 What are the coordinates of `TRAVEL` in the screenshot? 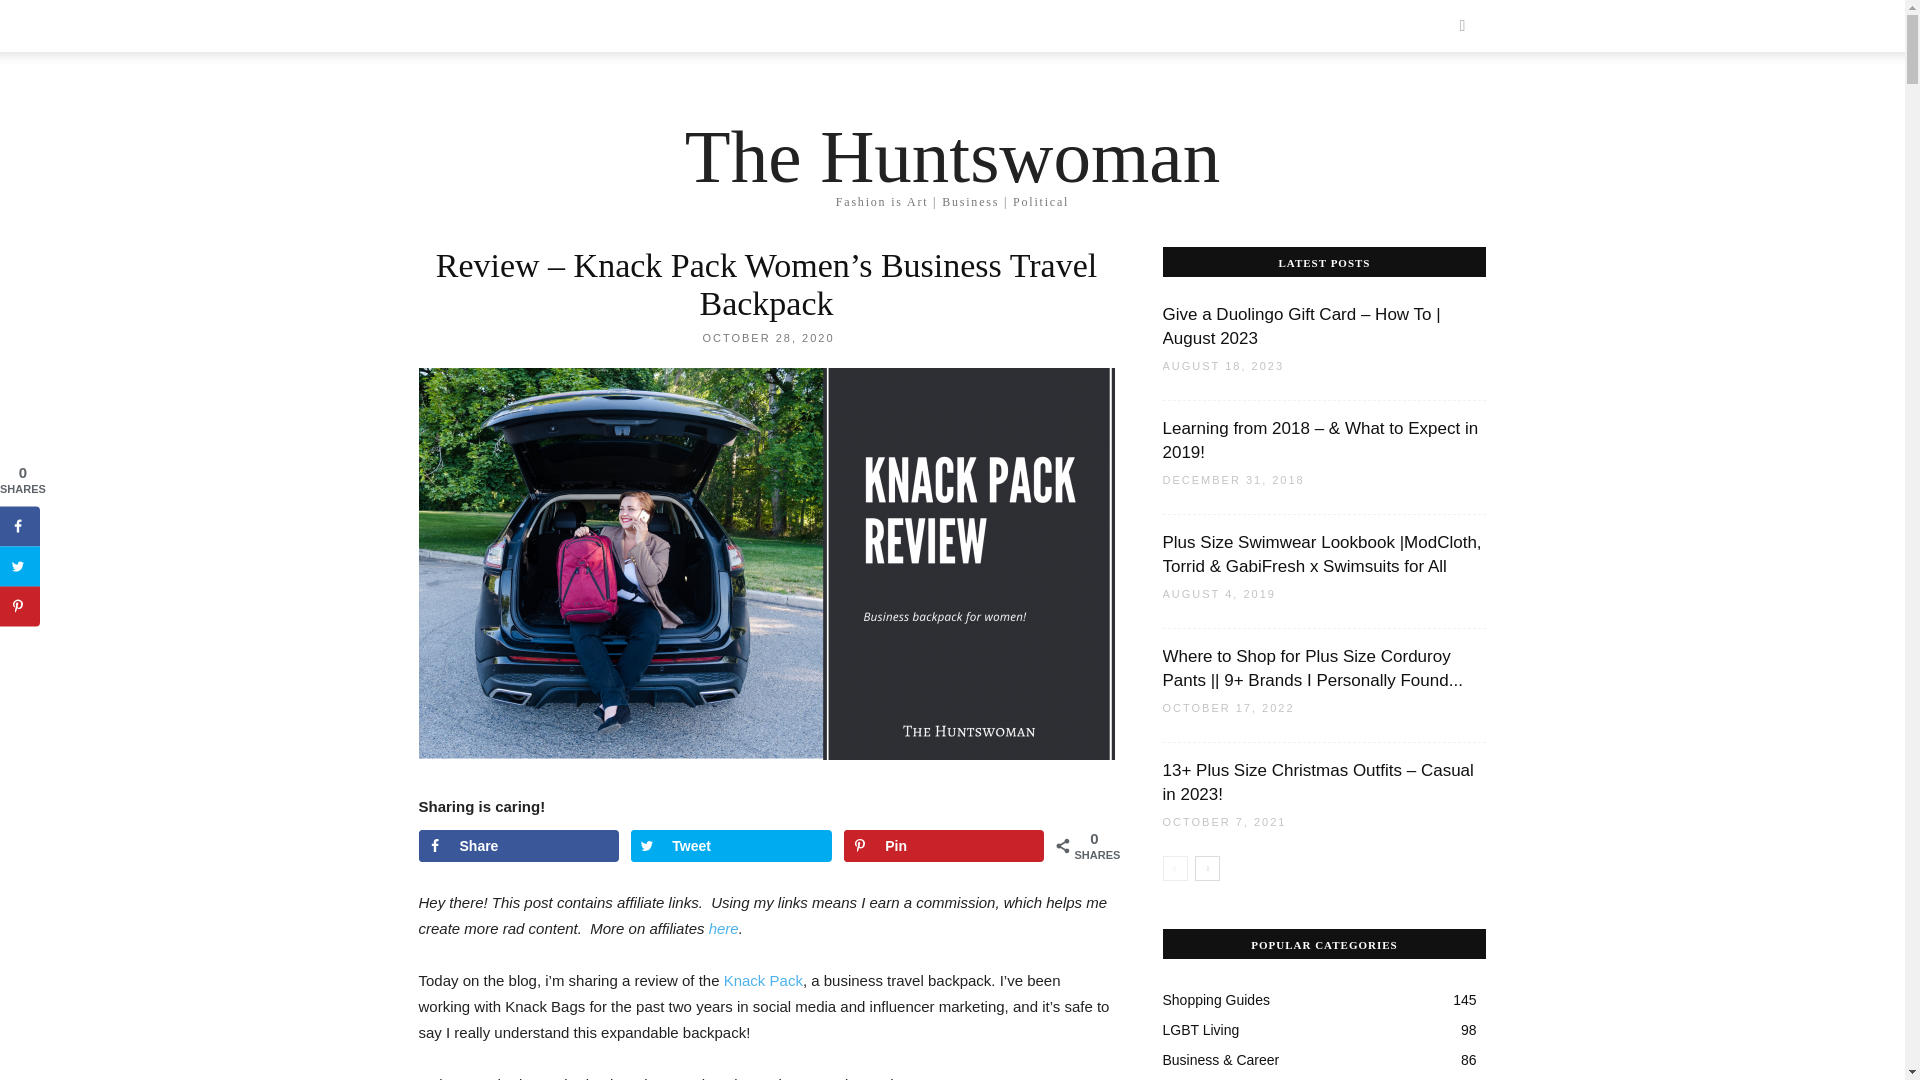 It's located at (744, 26).